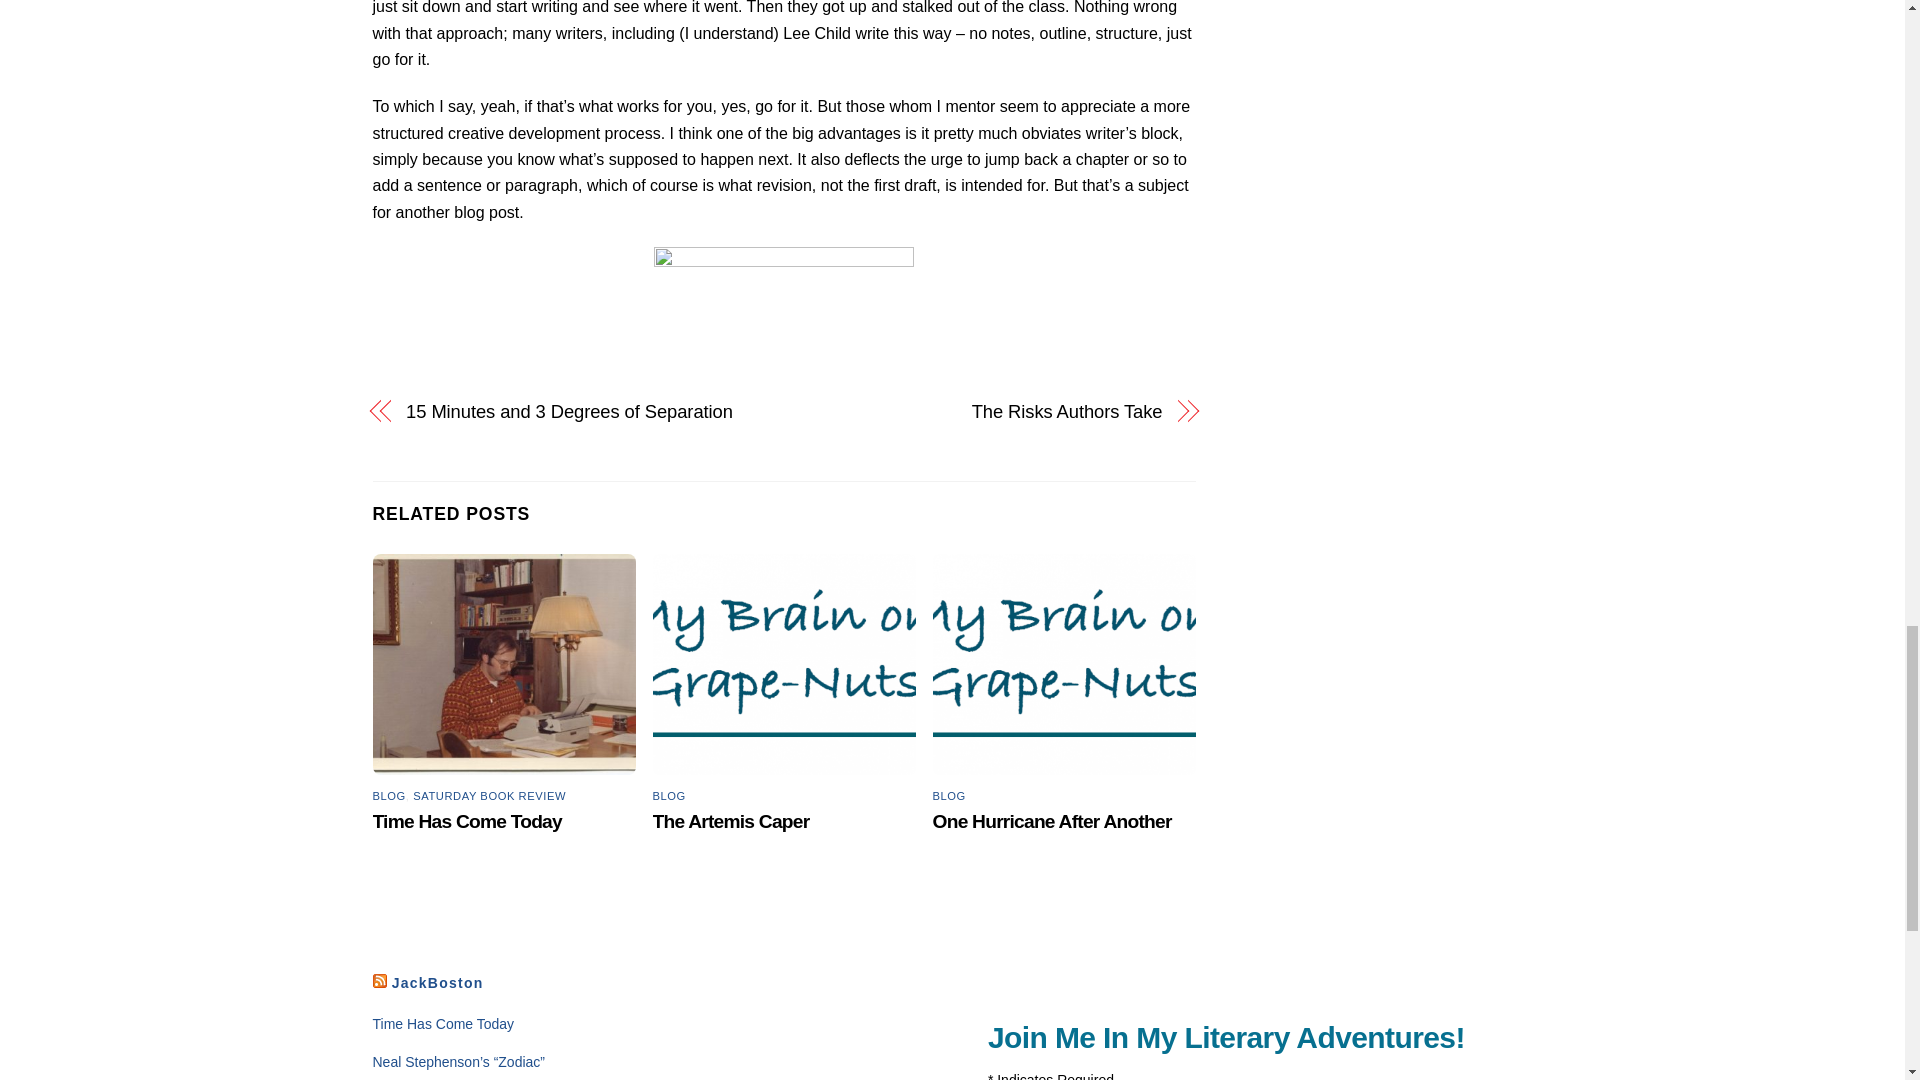 This screenshot has width=1920, height=1080. What do you see at coordinates (489, 796) in the screenshot?
I see `SATURDAY BOOK REVIEW` at bounding box center [489, 796].